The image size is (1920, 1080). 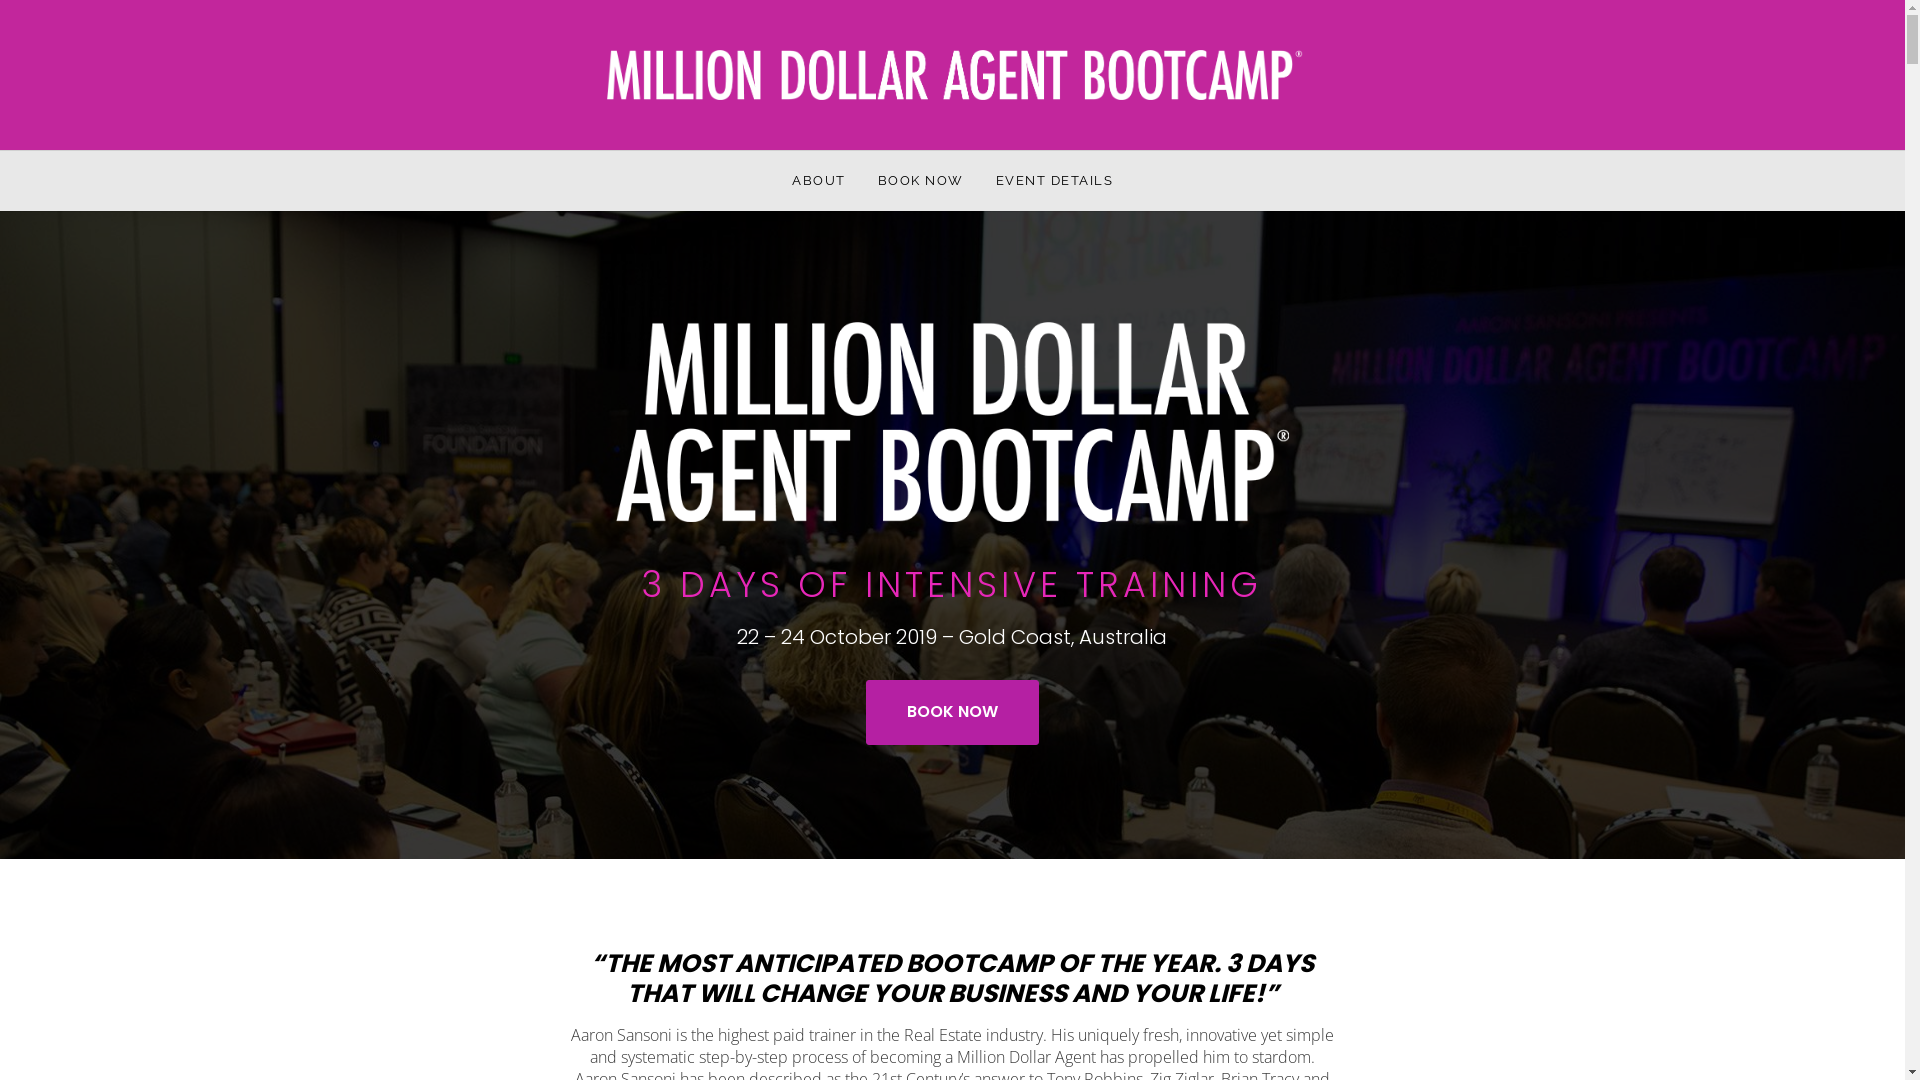 I want to click on BOOK NOW, so click(x=952, y=712).